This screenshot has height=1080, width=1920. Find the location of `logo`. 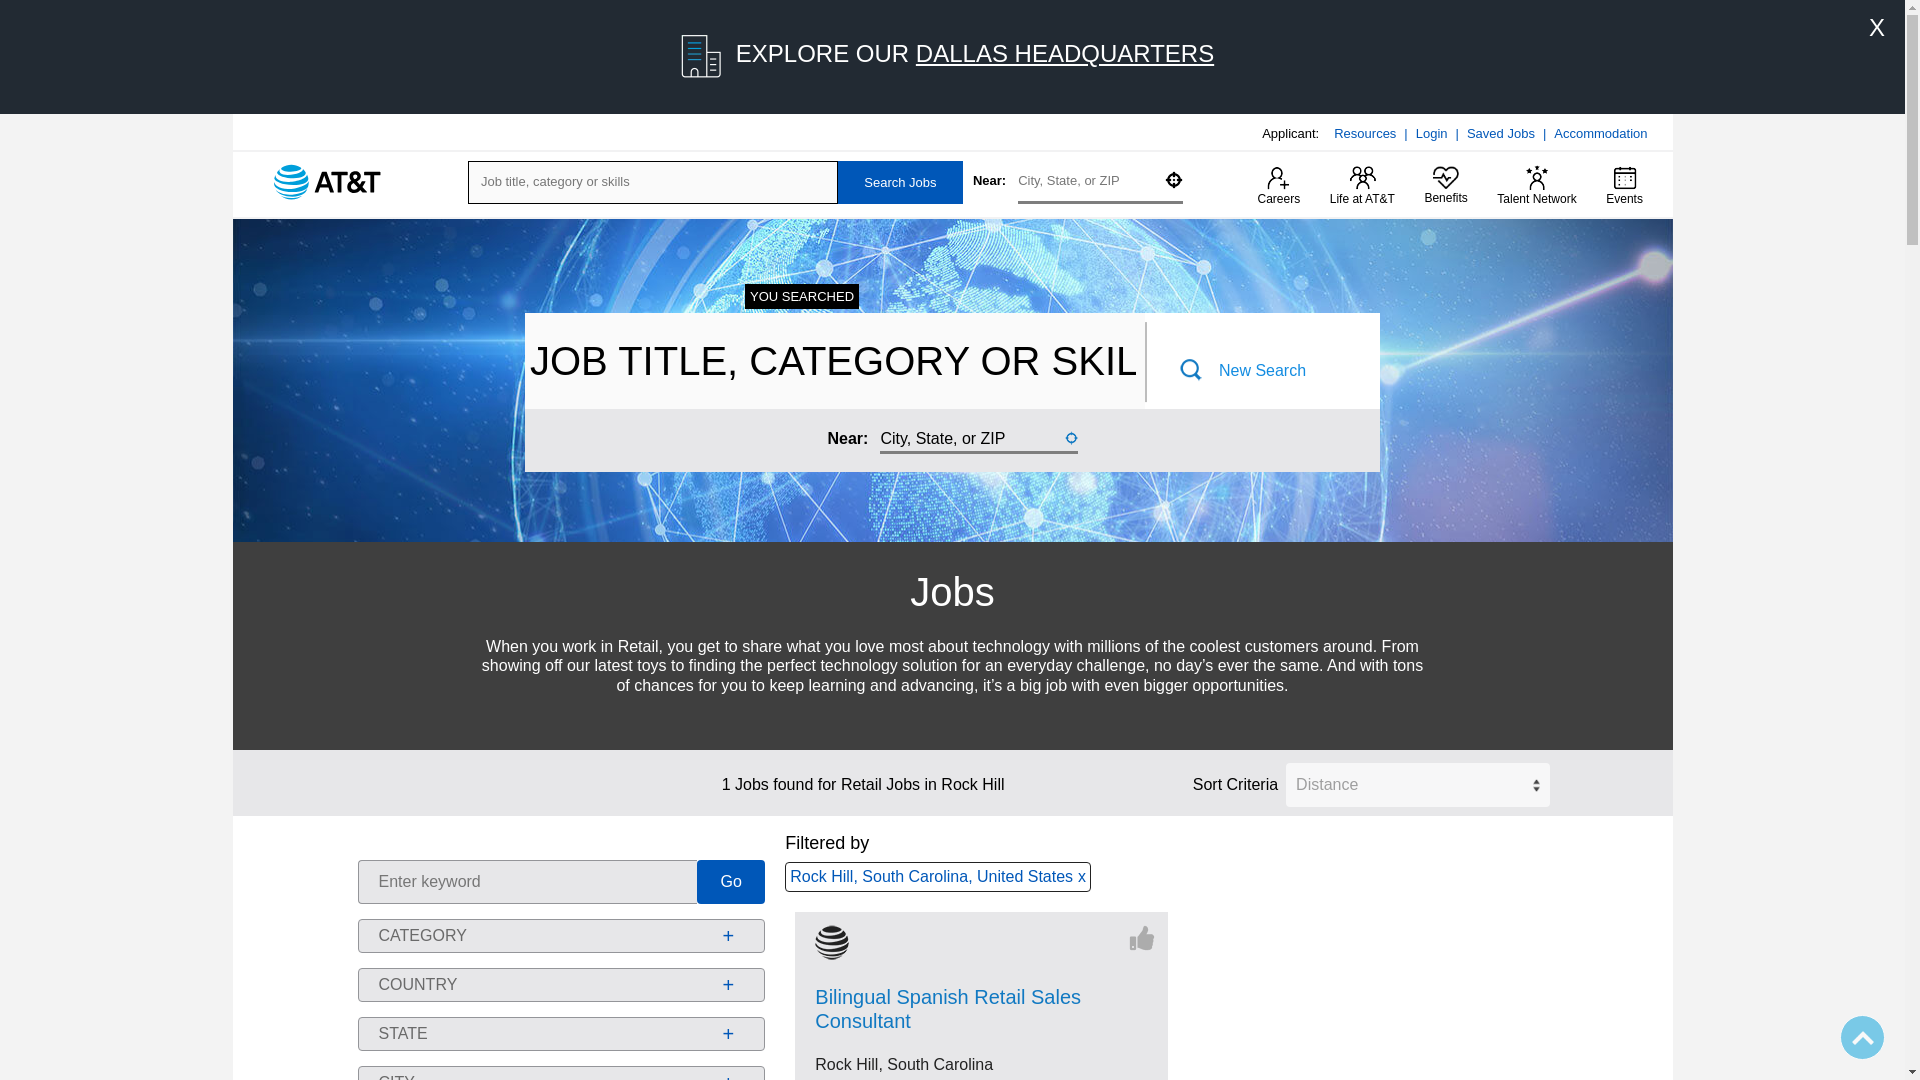

logo is located at coordinates (327, 182).